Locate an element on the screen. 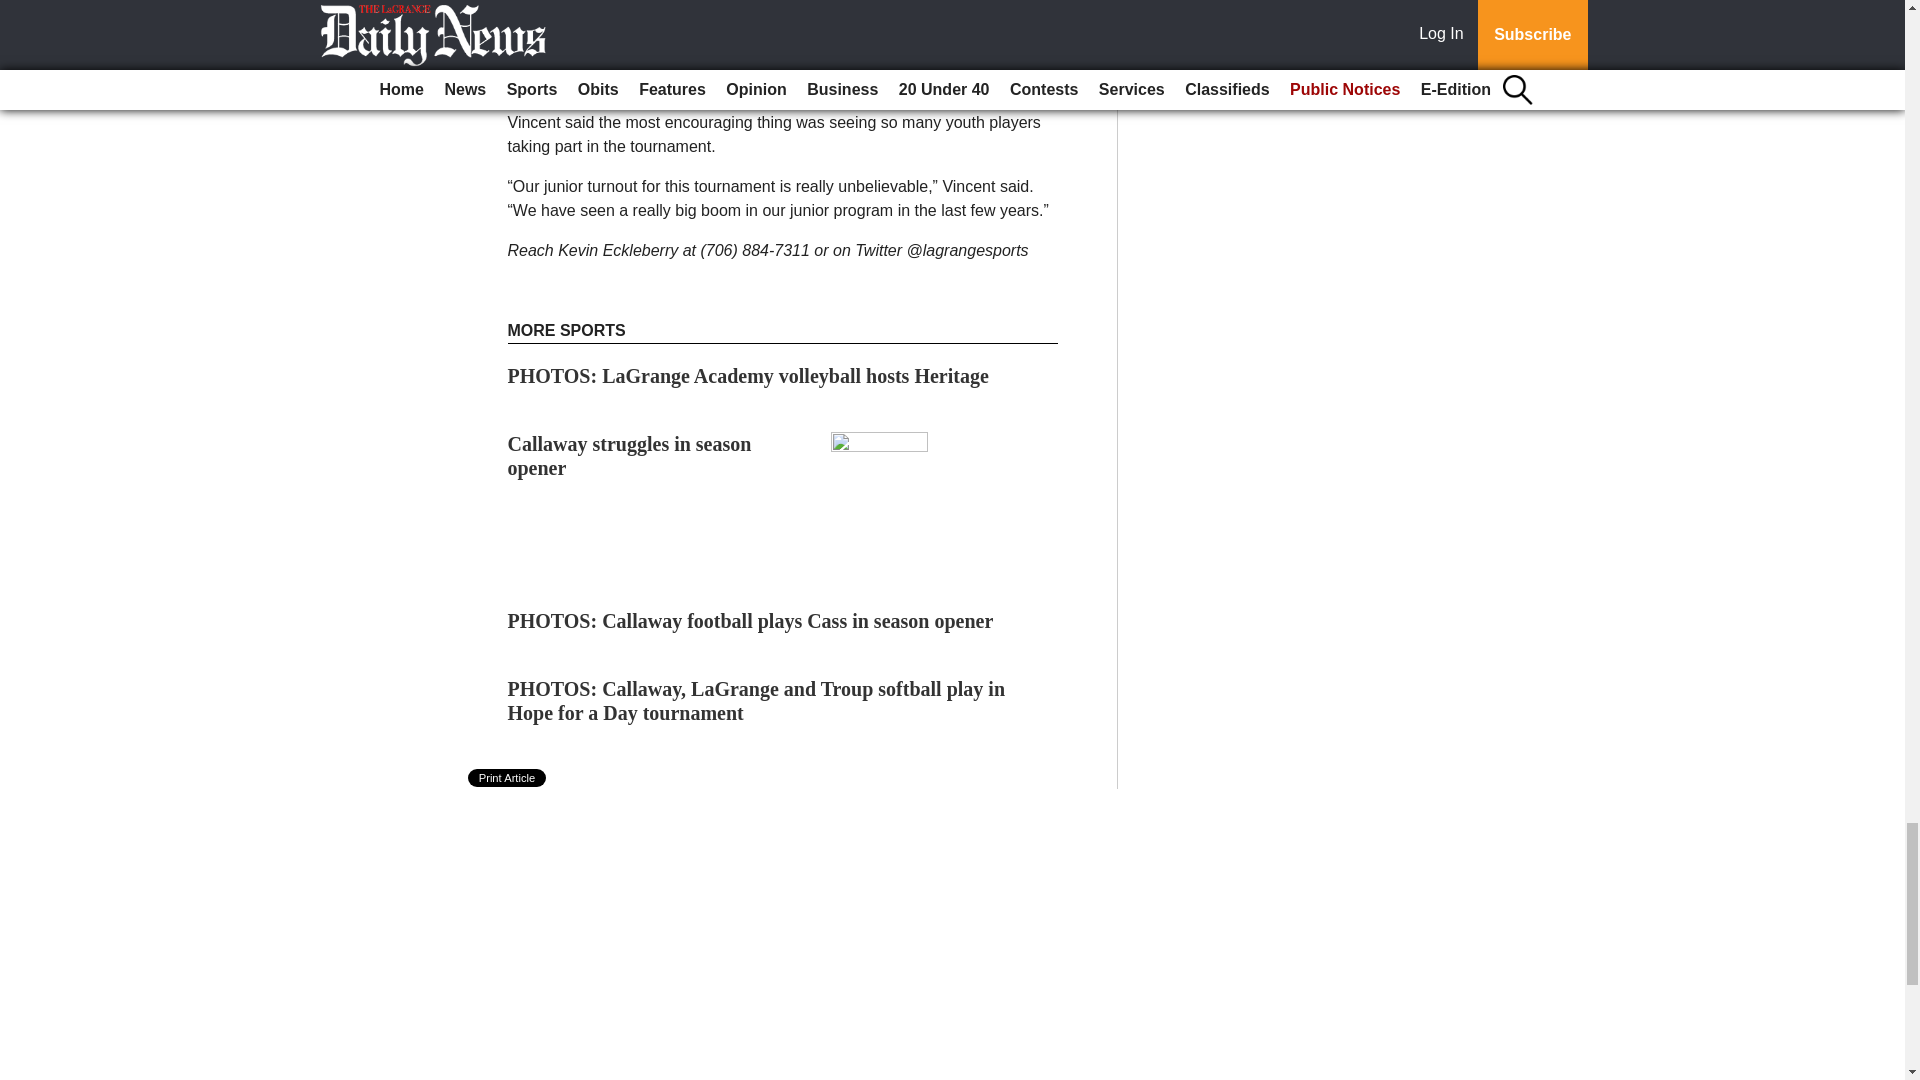 This screenshot has width=1920, height=1080. Callaway struggles in season opener is located at coordinates (630, 456).